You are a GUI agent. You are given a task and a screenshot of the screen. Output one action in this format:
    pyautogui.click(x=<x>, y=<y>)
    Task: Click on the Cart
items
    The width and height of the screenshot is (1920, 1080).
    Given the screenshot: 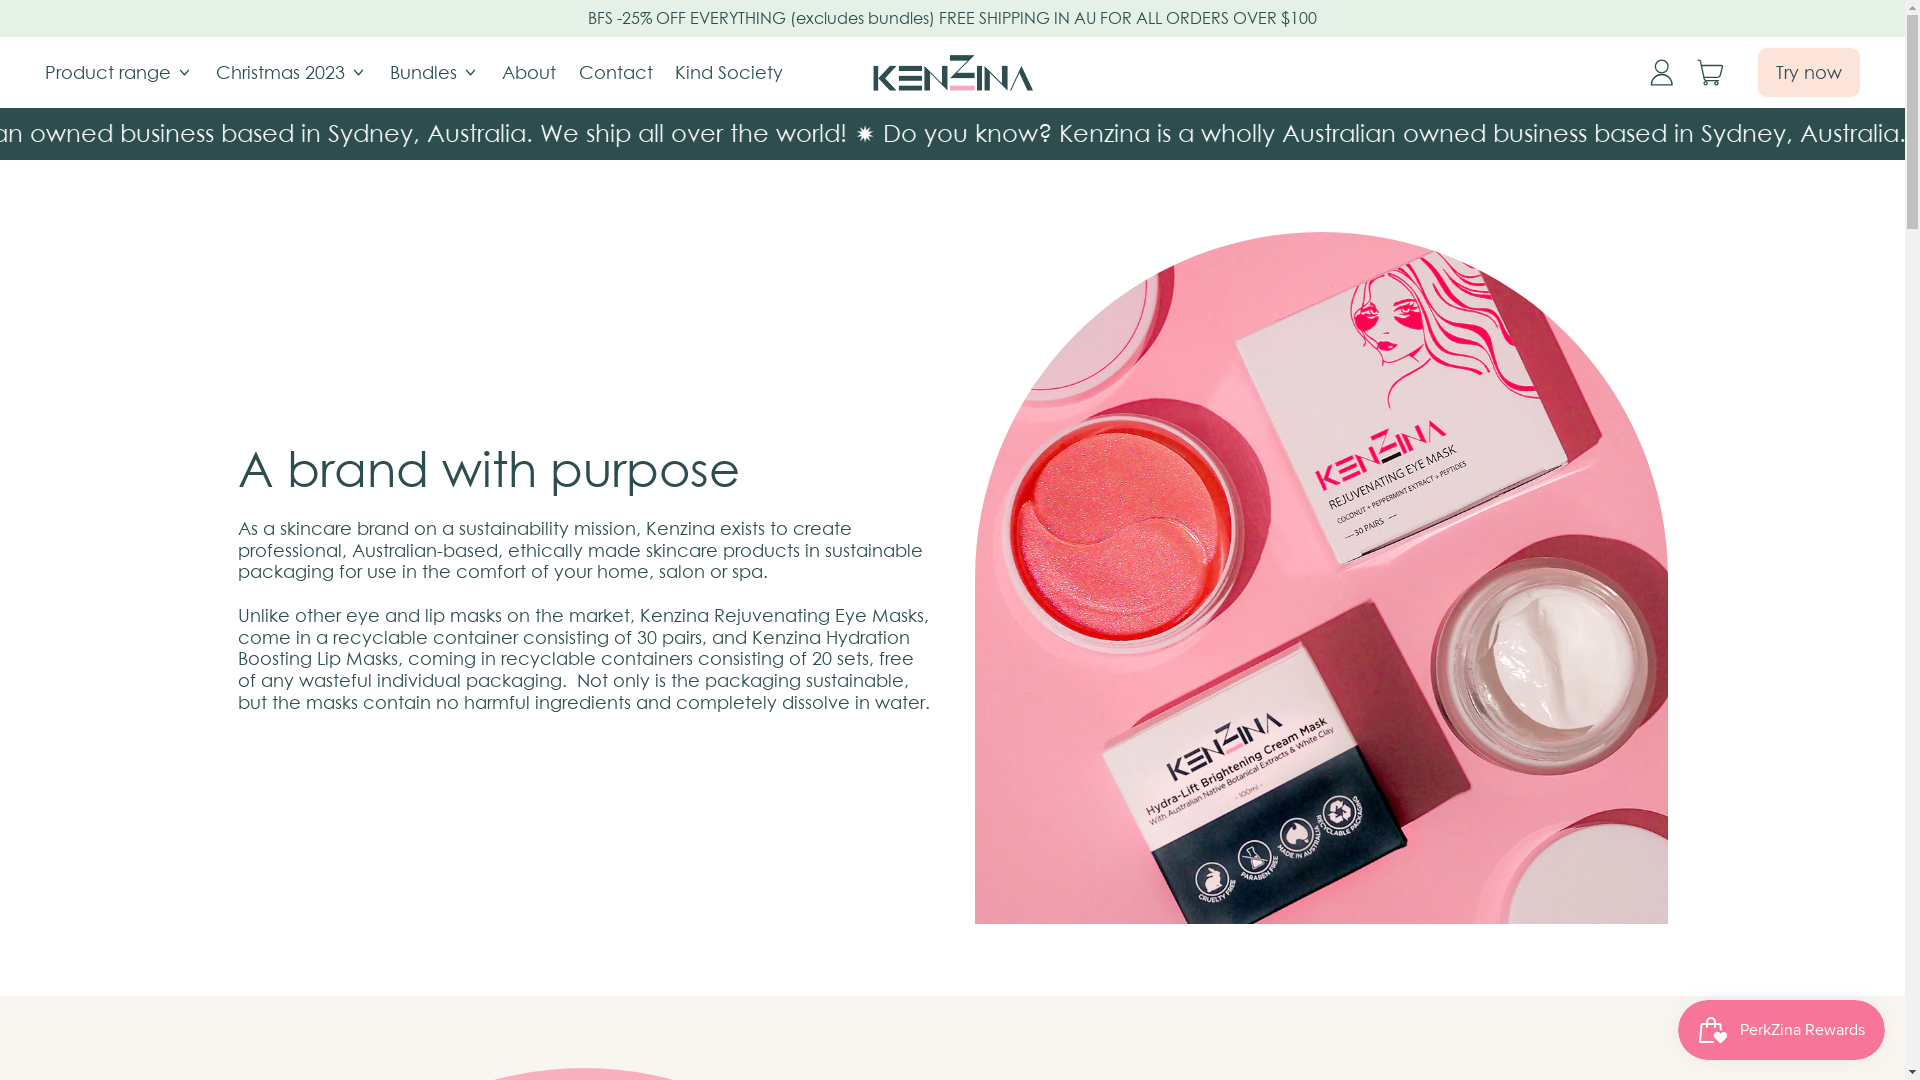 What is the action you would take?
    pyautogui.click(x=1711, y=73)
    